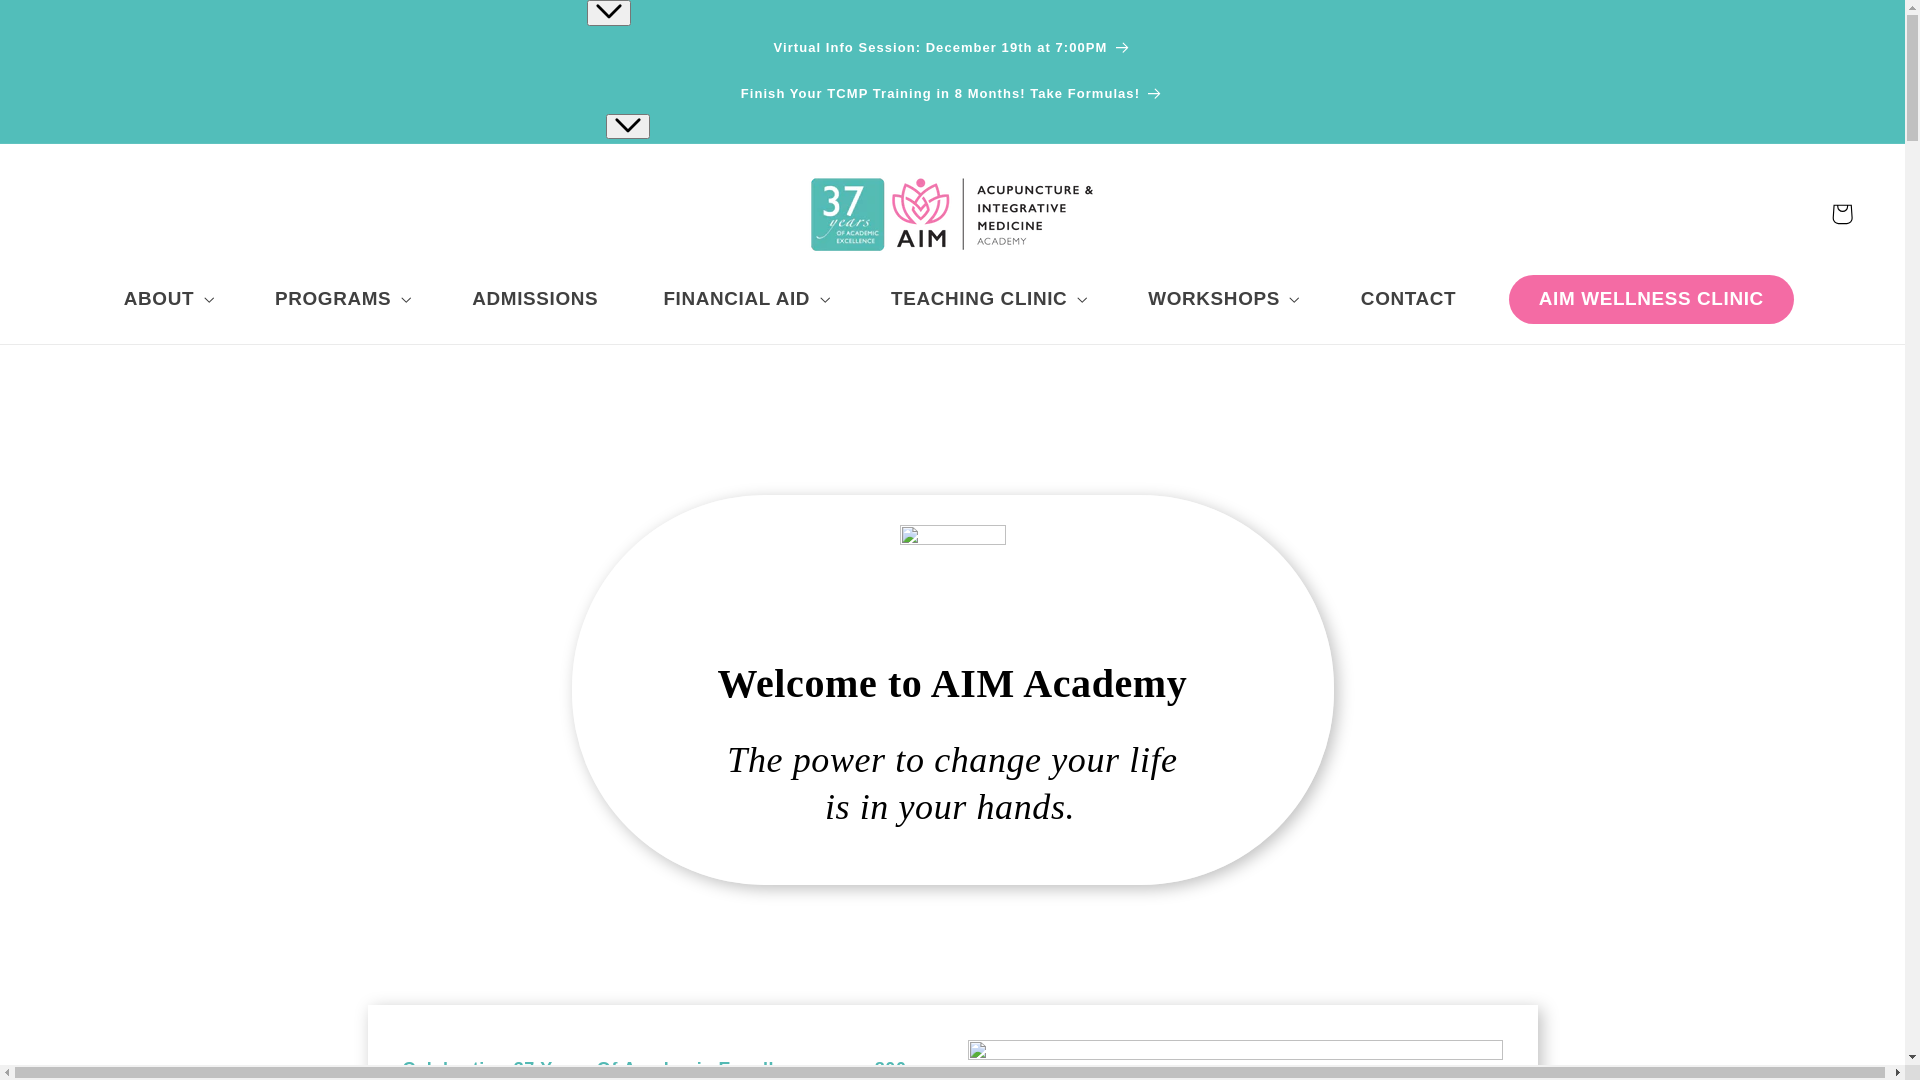 This screenshot has height=1080, width=1920. I want to click on ADMISSIONS, so click(536, 300).